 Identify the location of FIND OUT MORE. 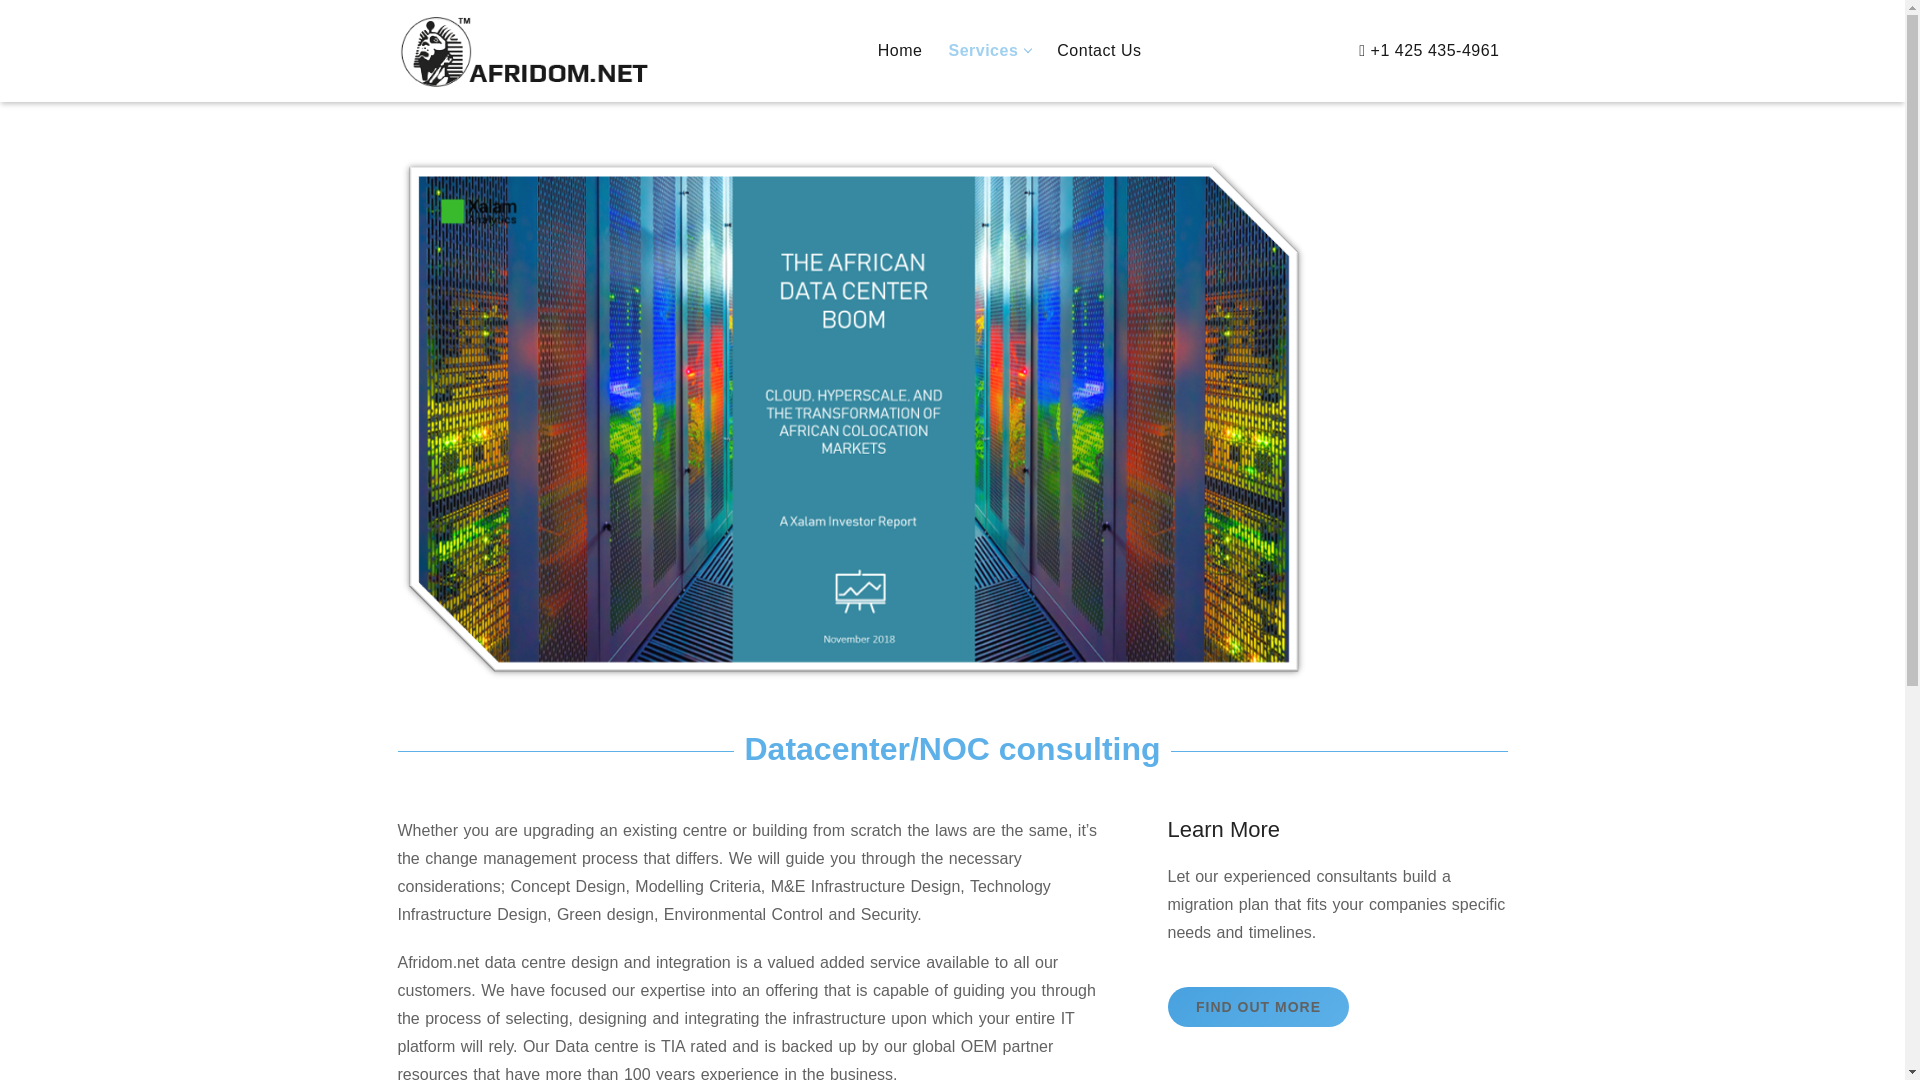
(1258, 1007).